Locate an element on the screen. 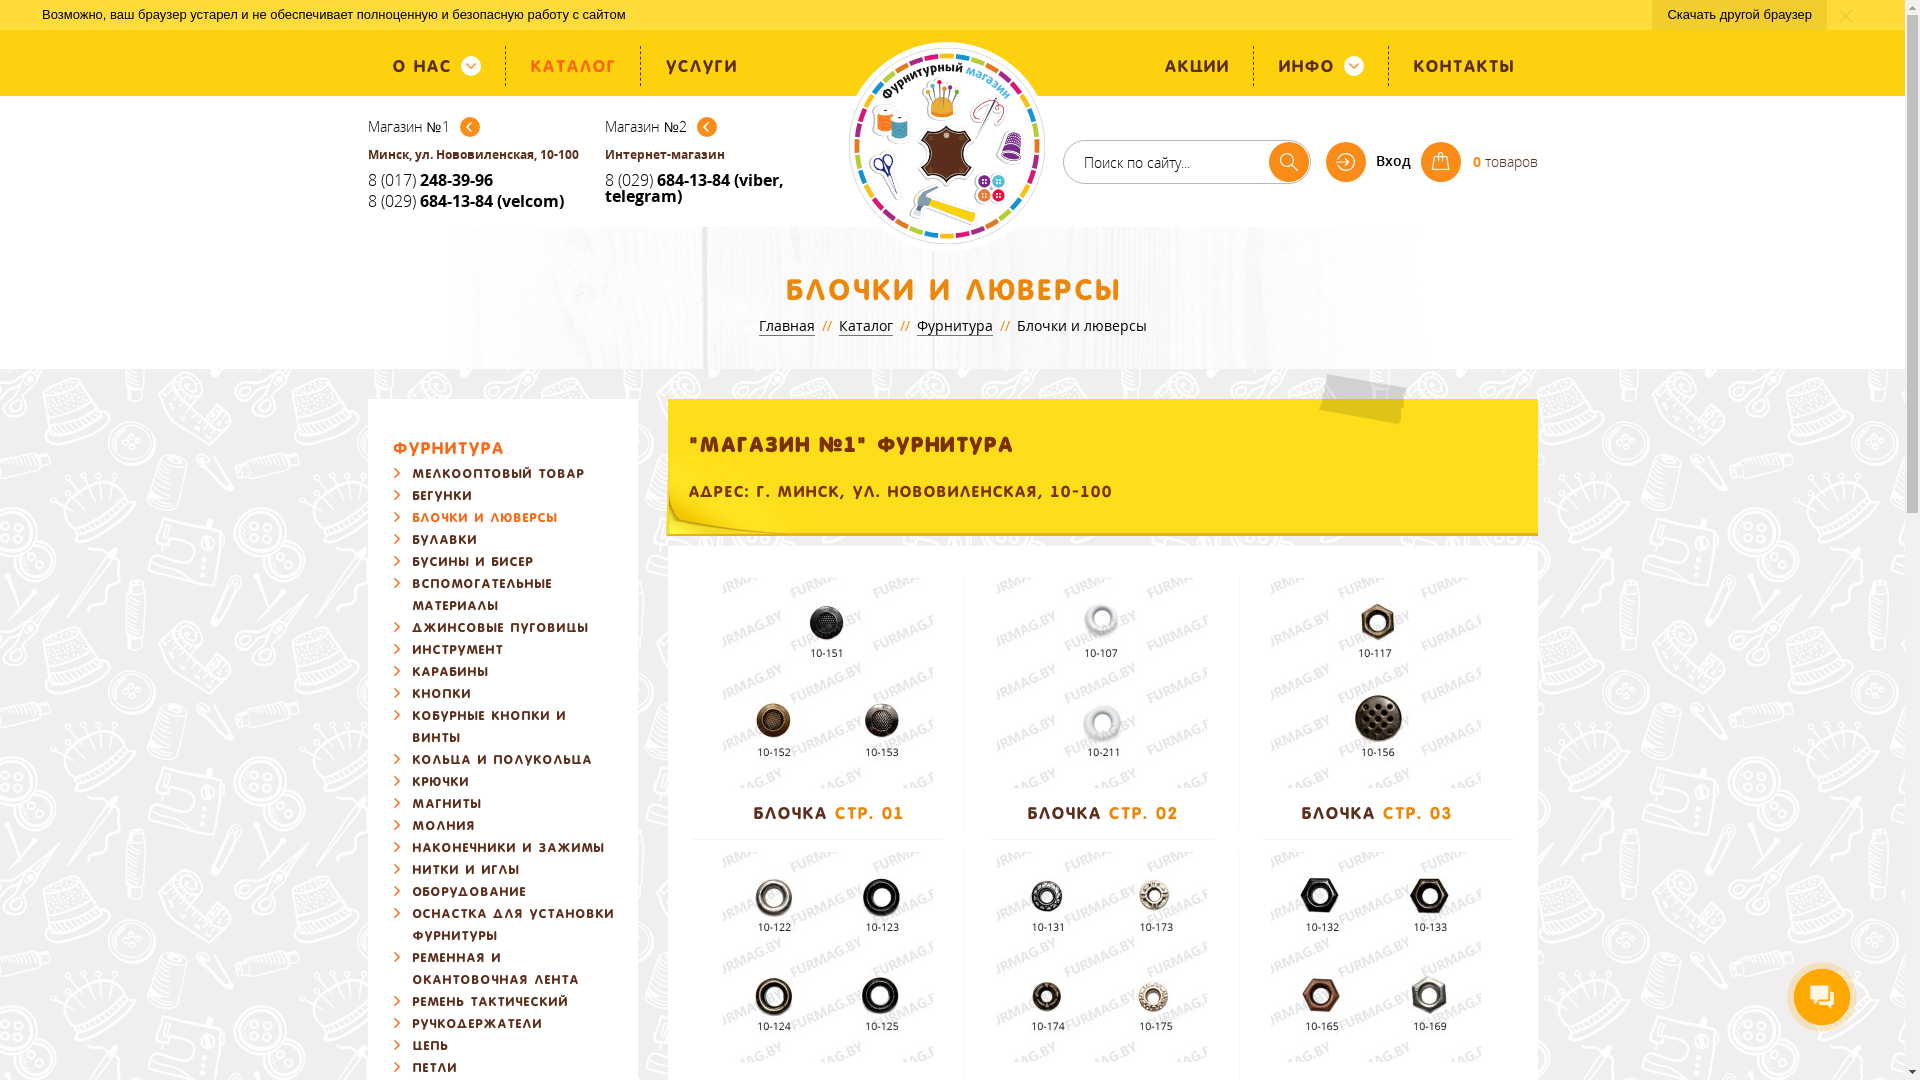 The width and height of the screenshot is (1920, 1080). 8 (029) 684-13-84 (viber, telegram) is located at coordinates (714, 188).